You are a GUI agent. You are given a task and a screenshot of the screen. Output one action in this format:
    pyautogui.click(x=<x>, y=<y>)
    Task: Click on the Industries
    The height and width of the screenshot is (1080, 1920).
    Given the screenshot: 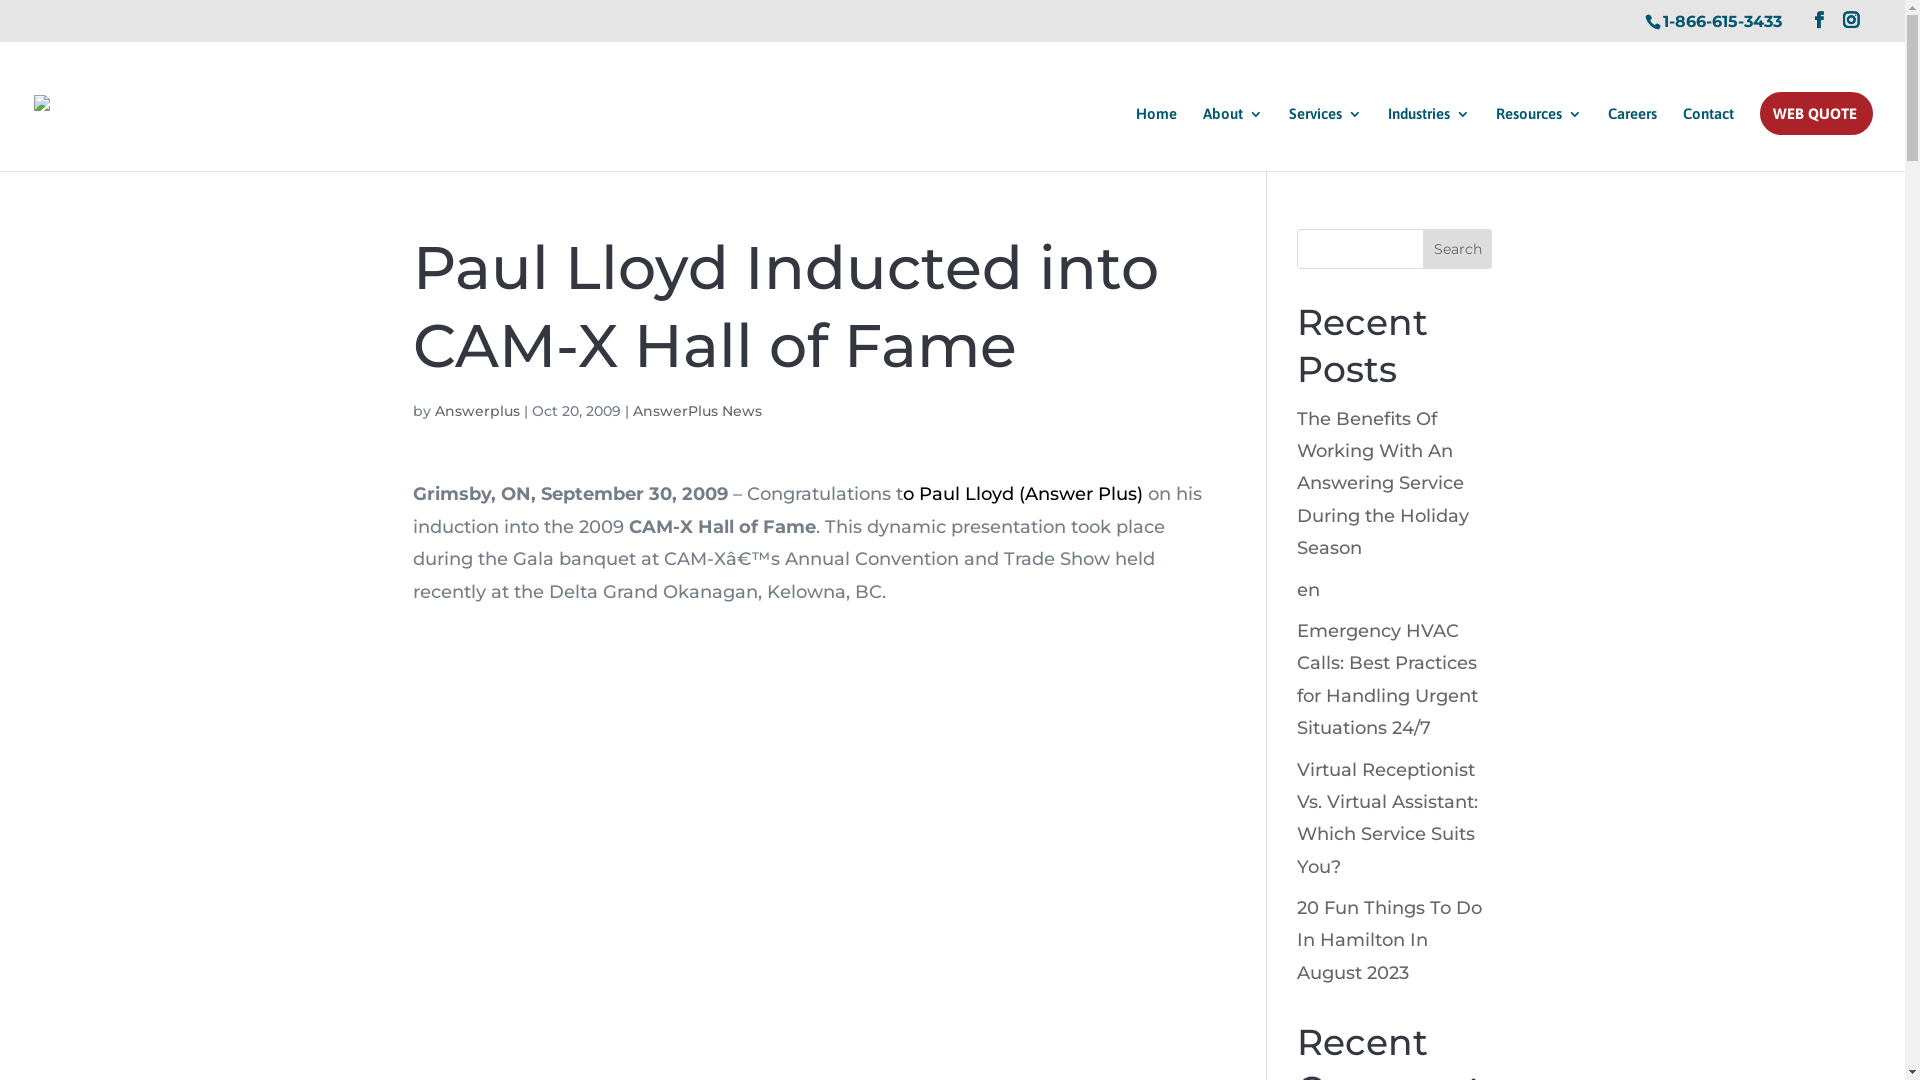 What is the action you would take?
    pyautogui.click(x=1429, y=139)
    